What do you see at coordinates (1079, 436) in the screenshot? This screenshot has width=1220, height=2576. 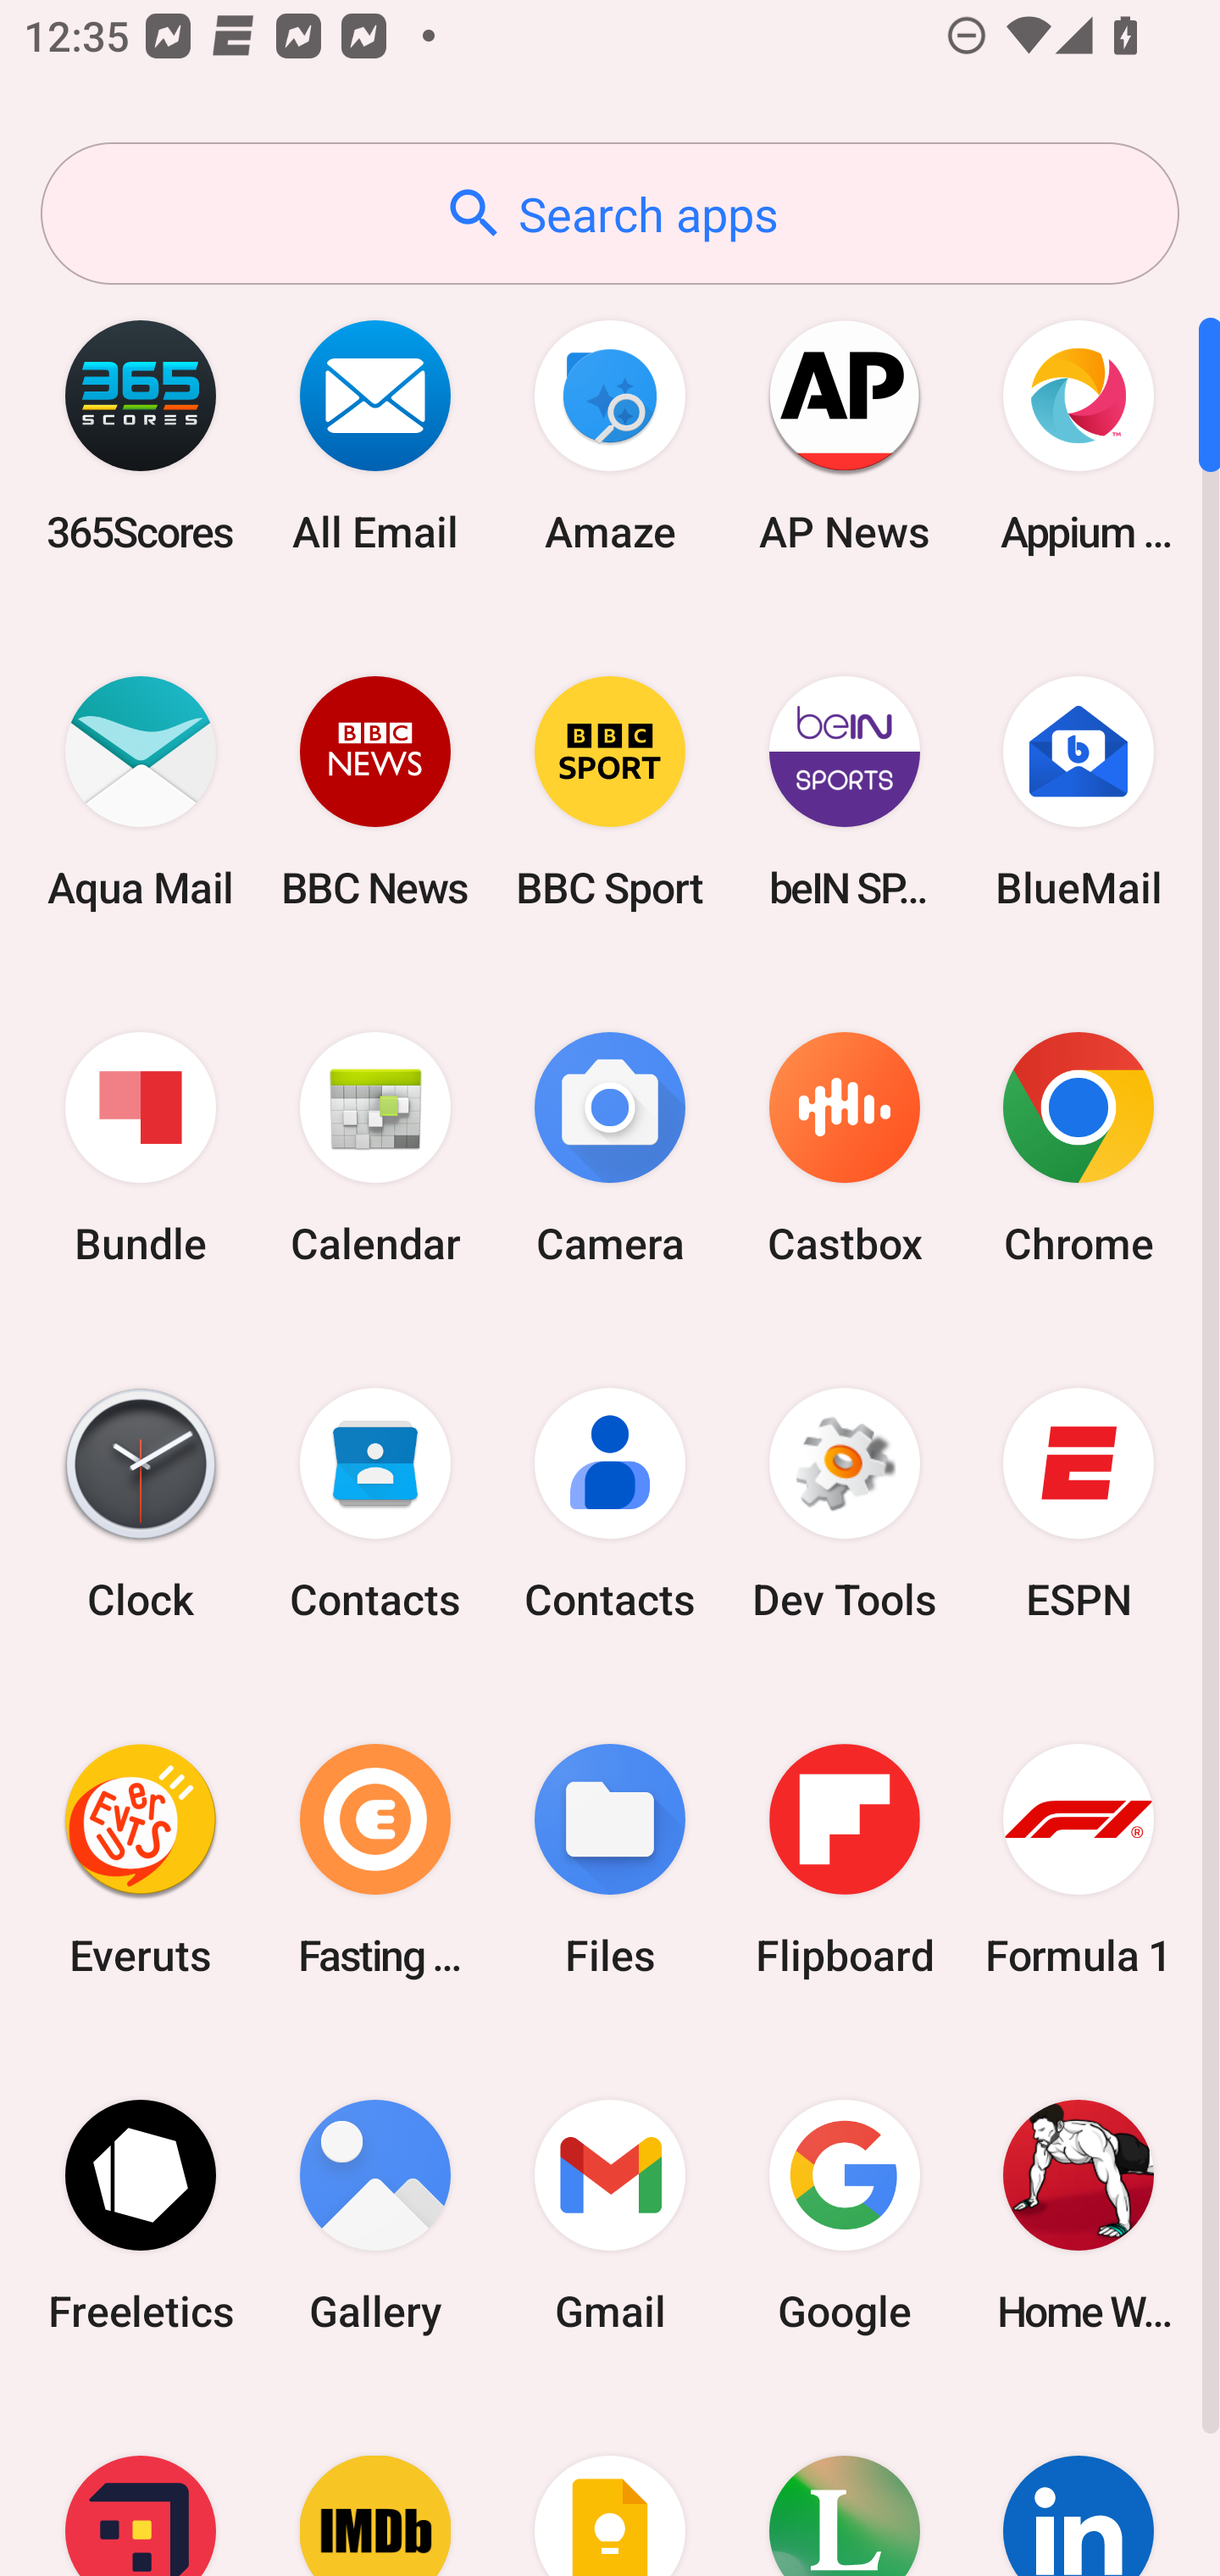 I see `Appium Settings` at bounding box center [1079, 436].